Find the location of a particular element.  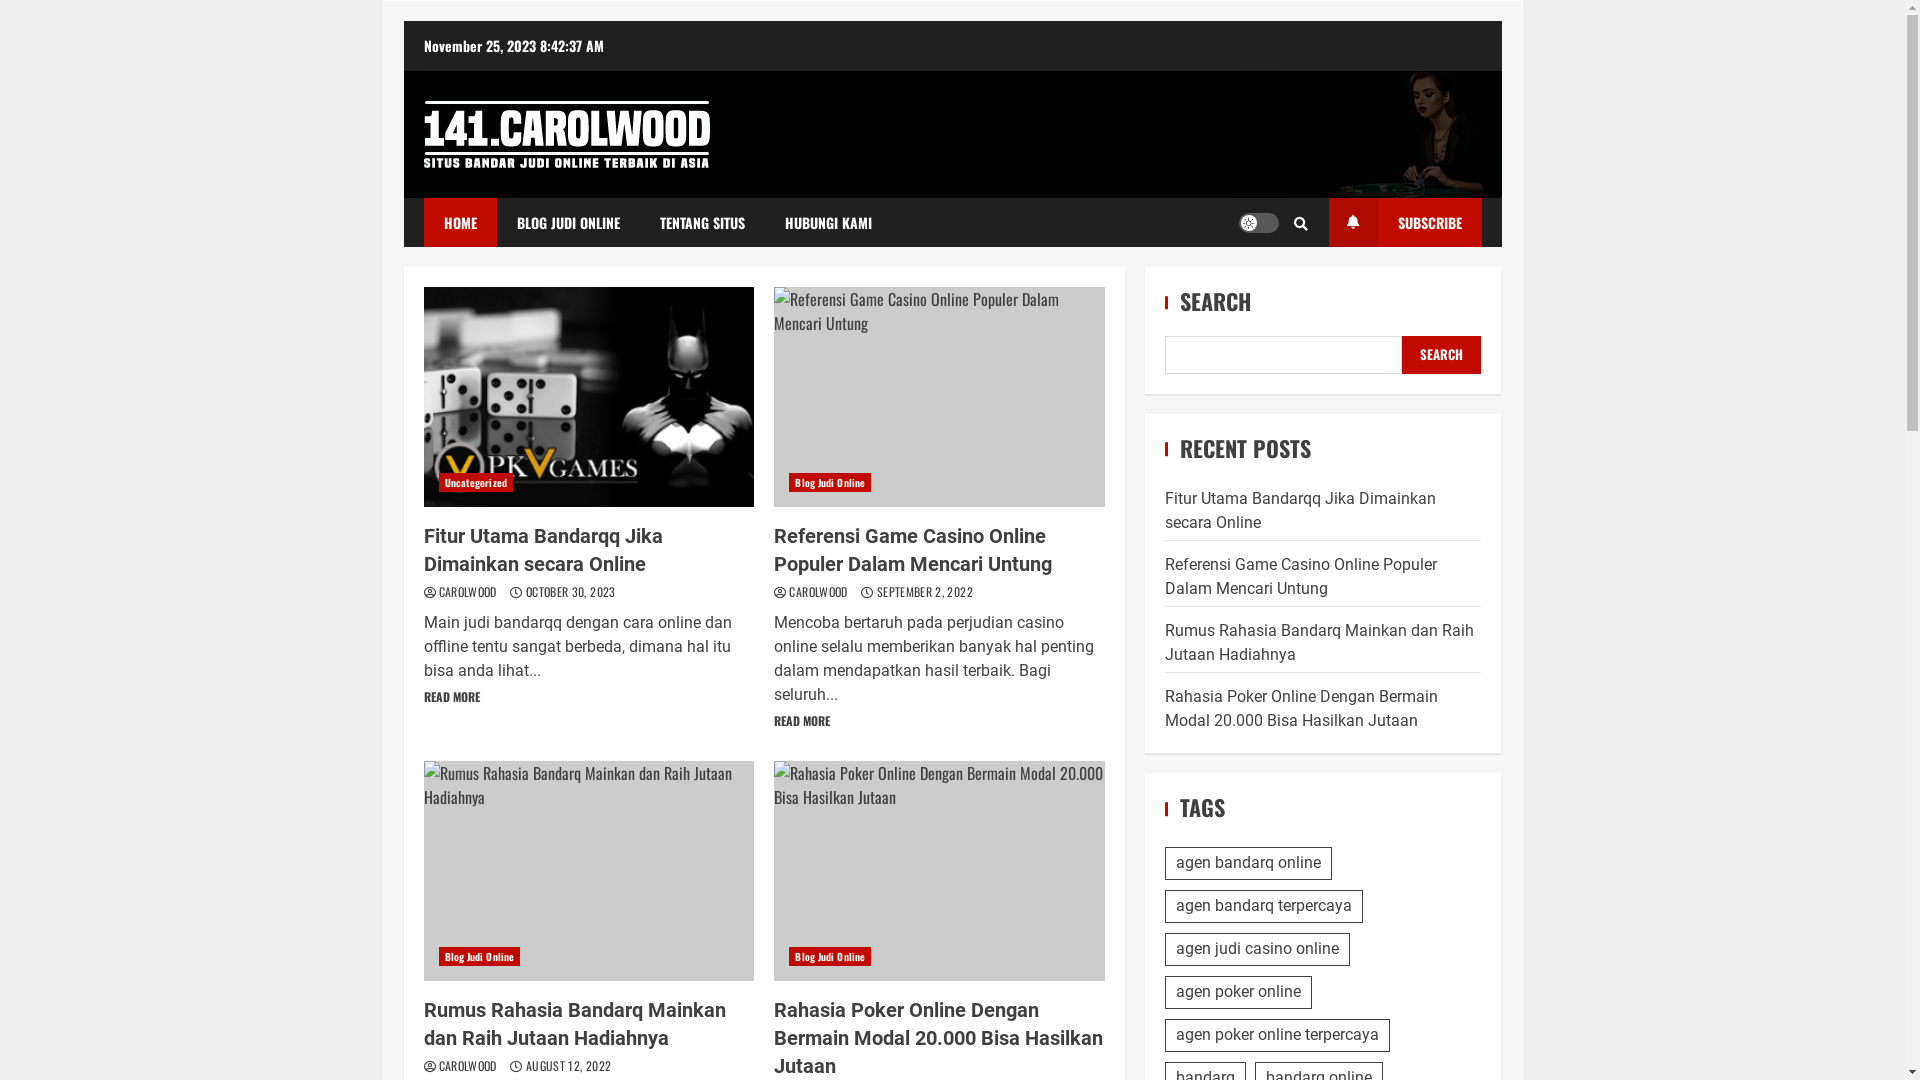

SUBSCRIBE is located at coordinates (1404, 222).